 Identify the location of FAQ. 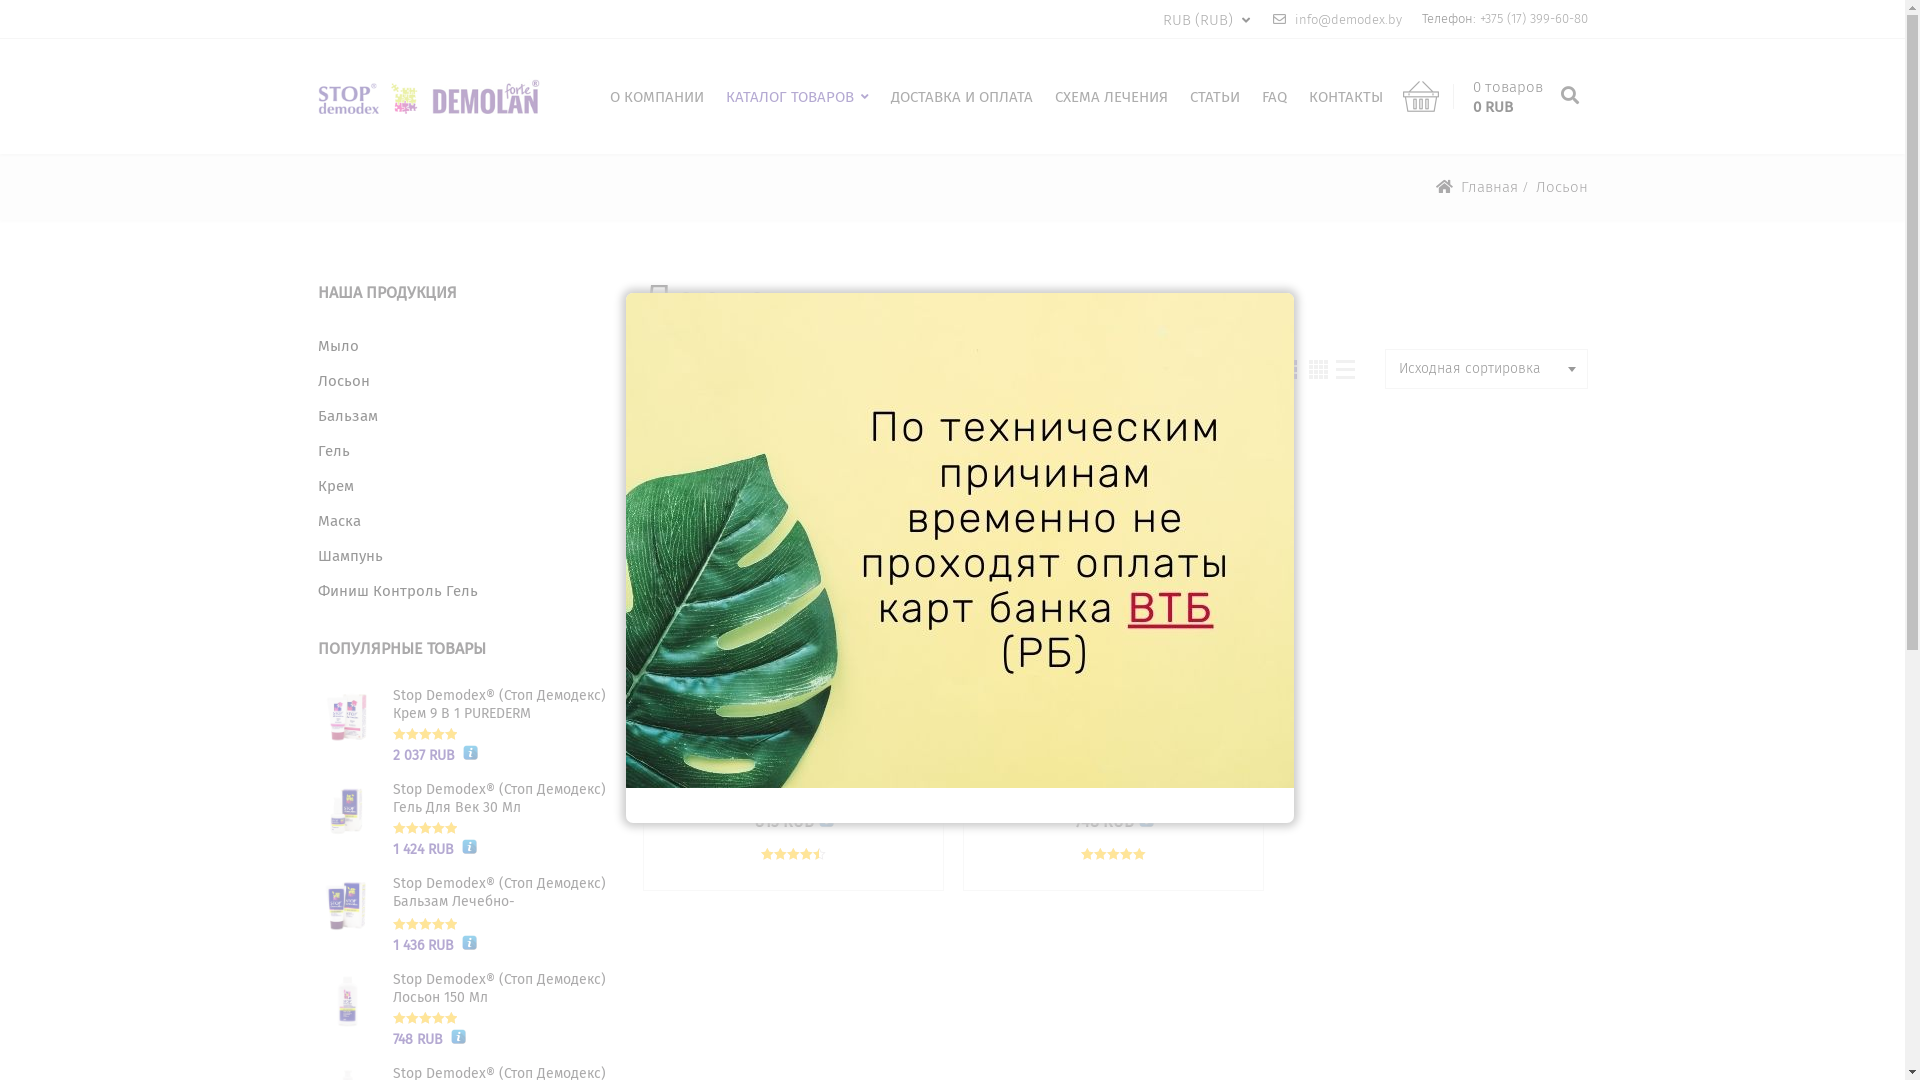
(1274, 97).